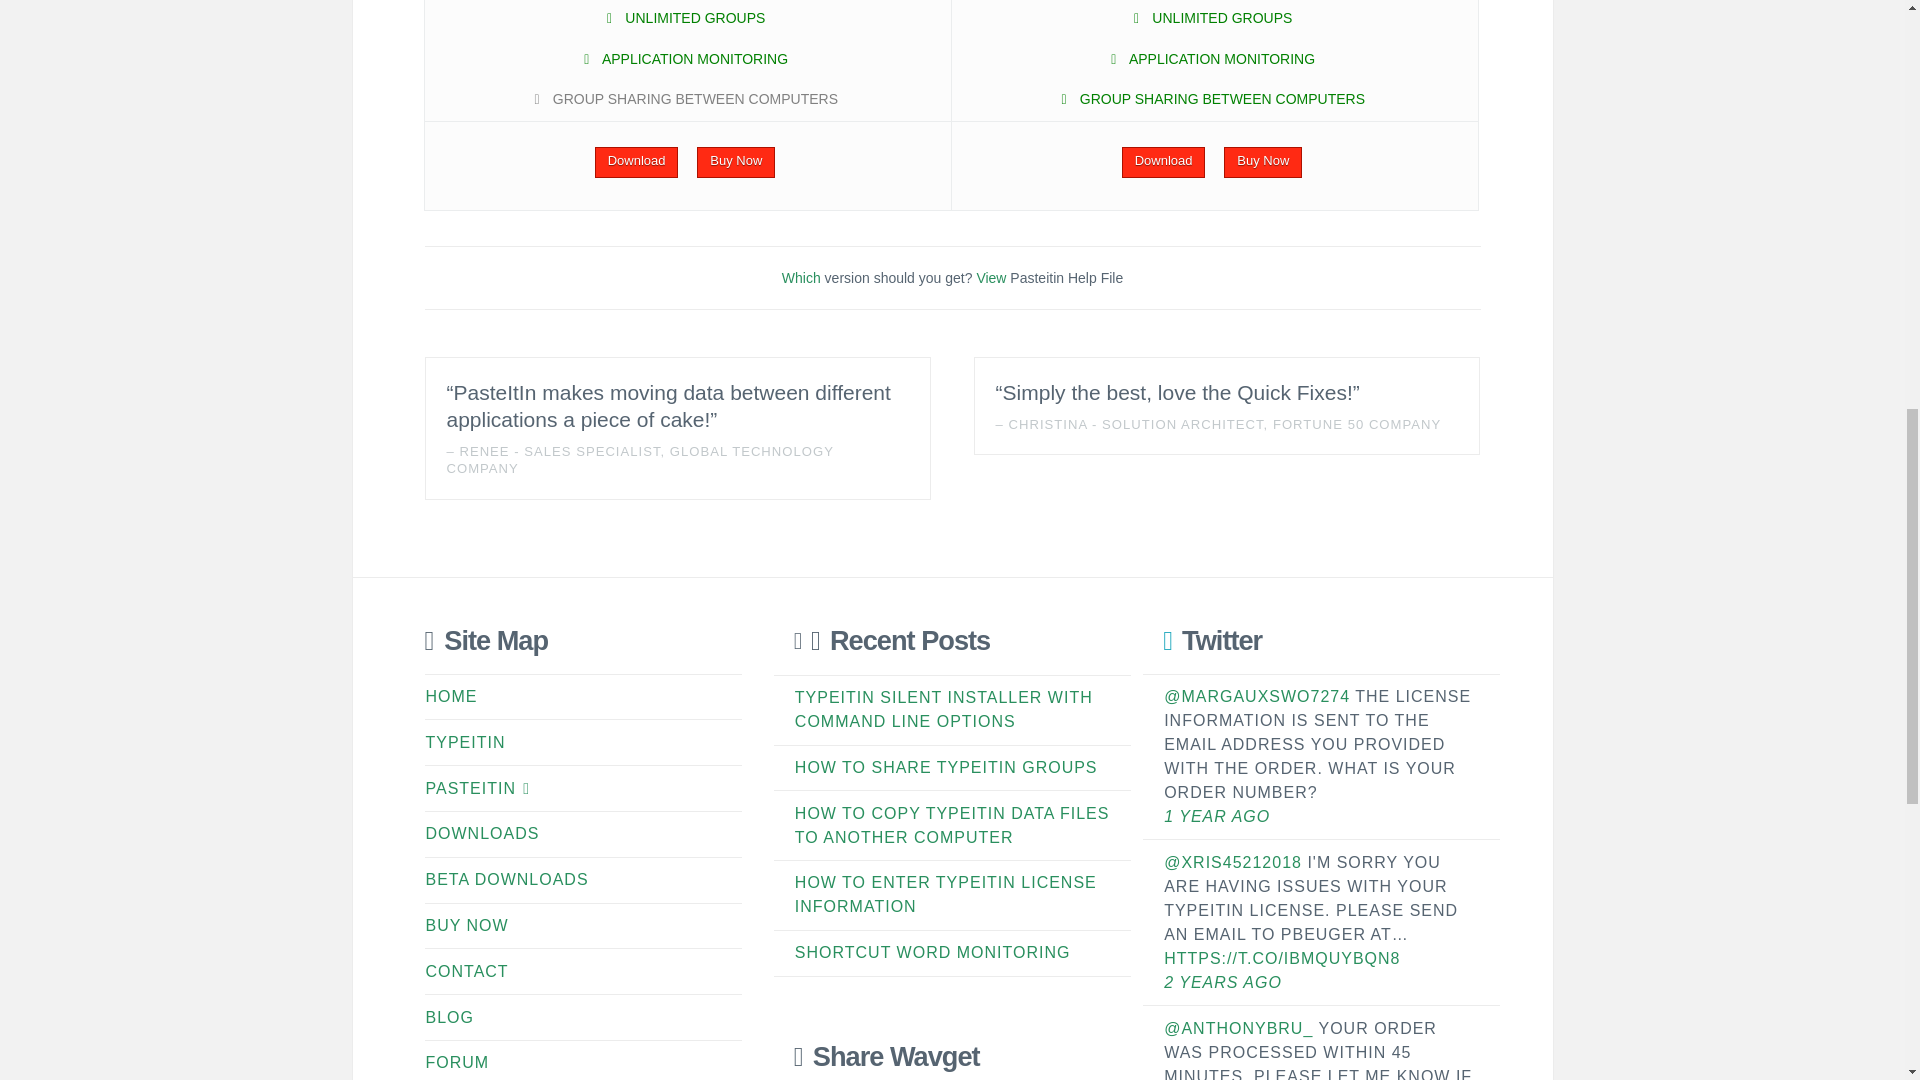 The image size is (1920, 1080). Describe the element at coordinates (990, 278) in the screenshot. I see `View` at that location.